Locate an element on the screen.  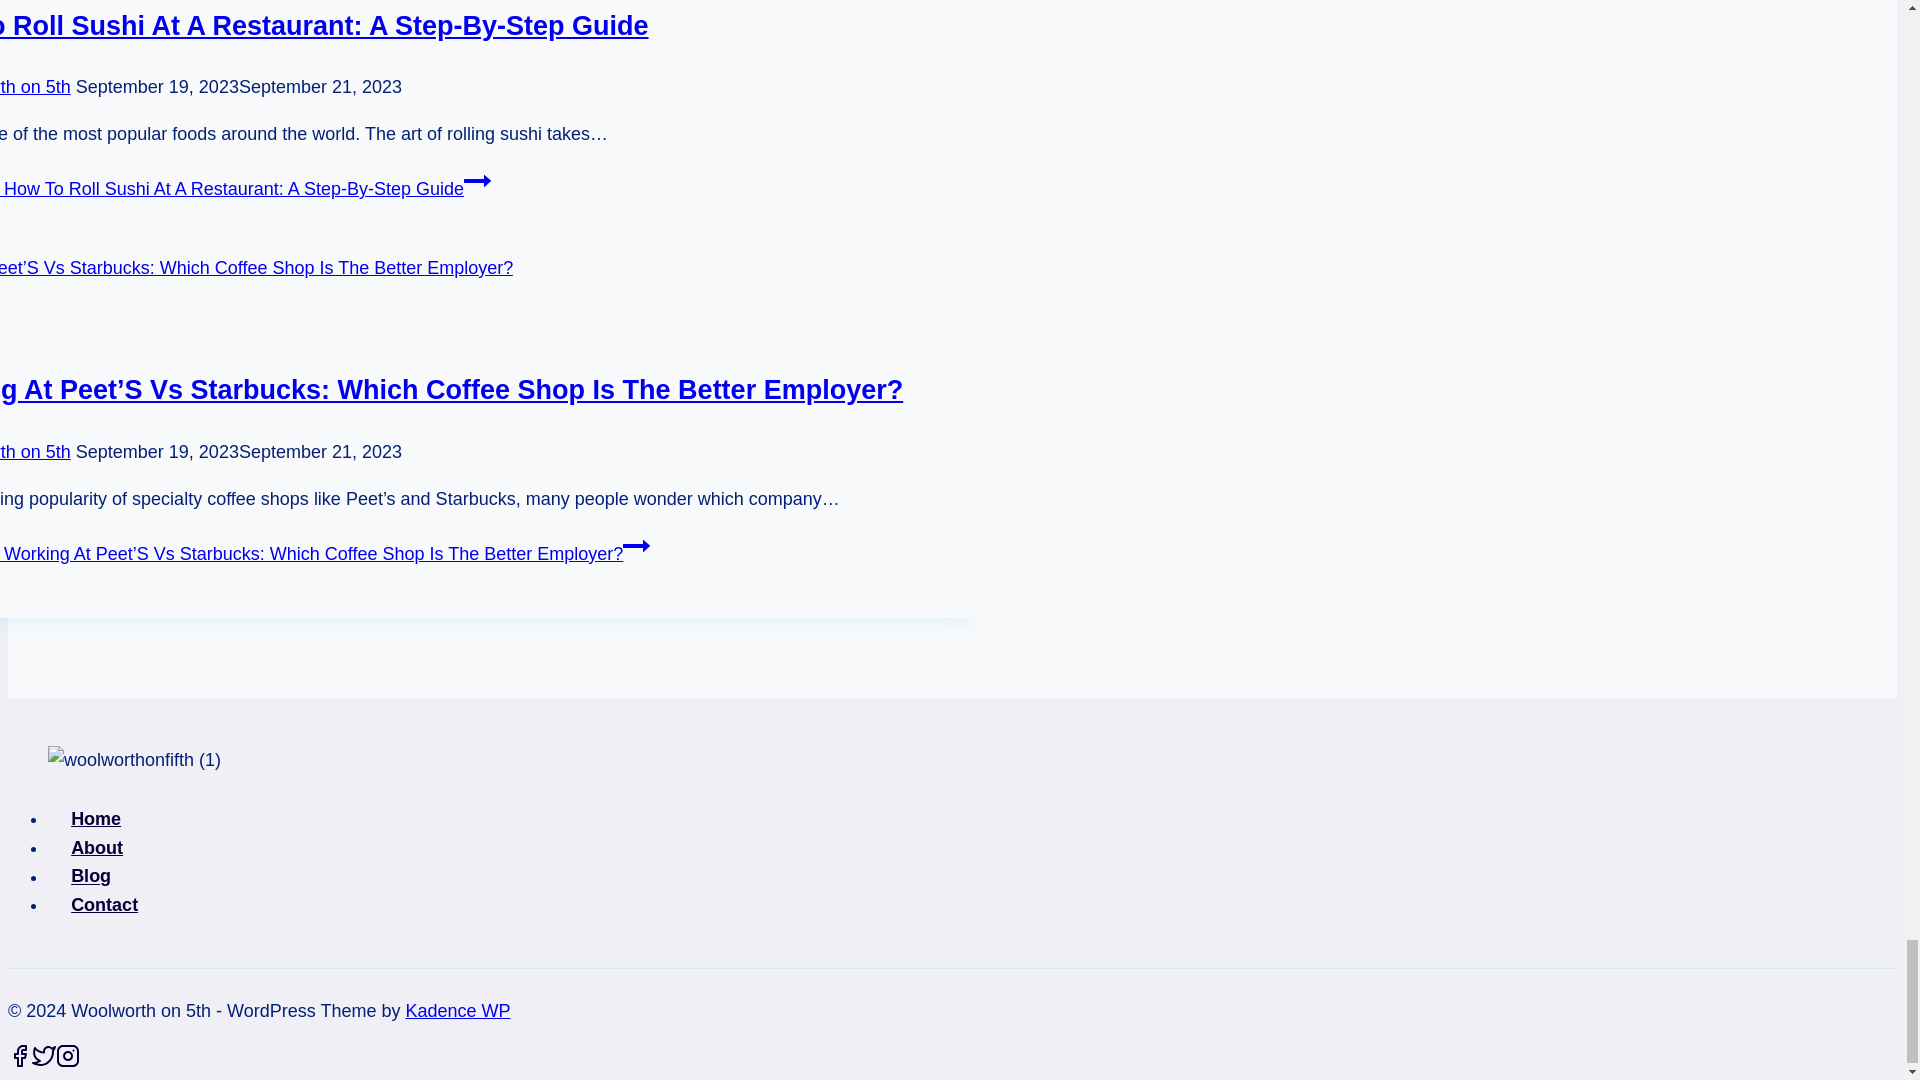
How To Roll Sushi At A Restaurant: A Step-By-Step Guide is located at coordinates (324, 26).